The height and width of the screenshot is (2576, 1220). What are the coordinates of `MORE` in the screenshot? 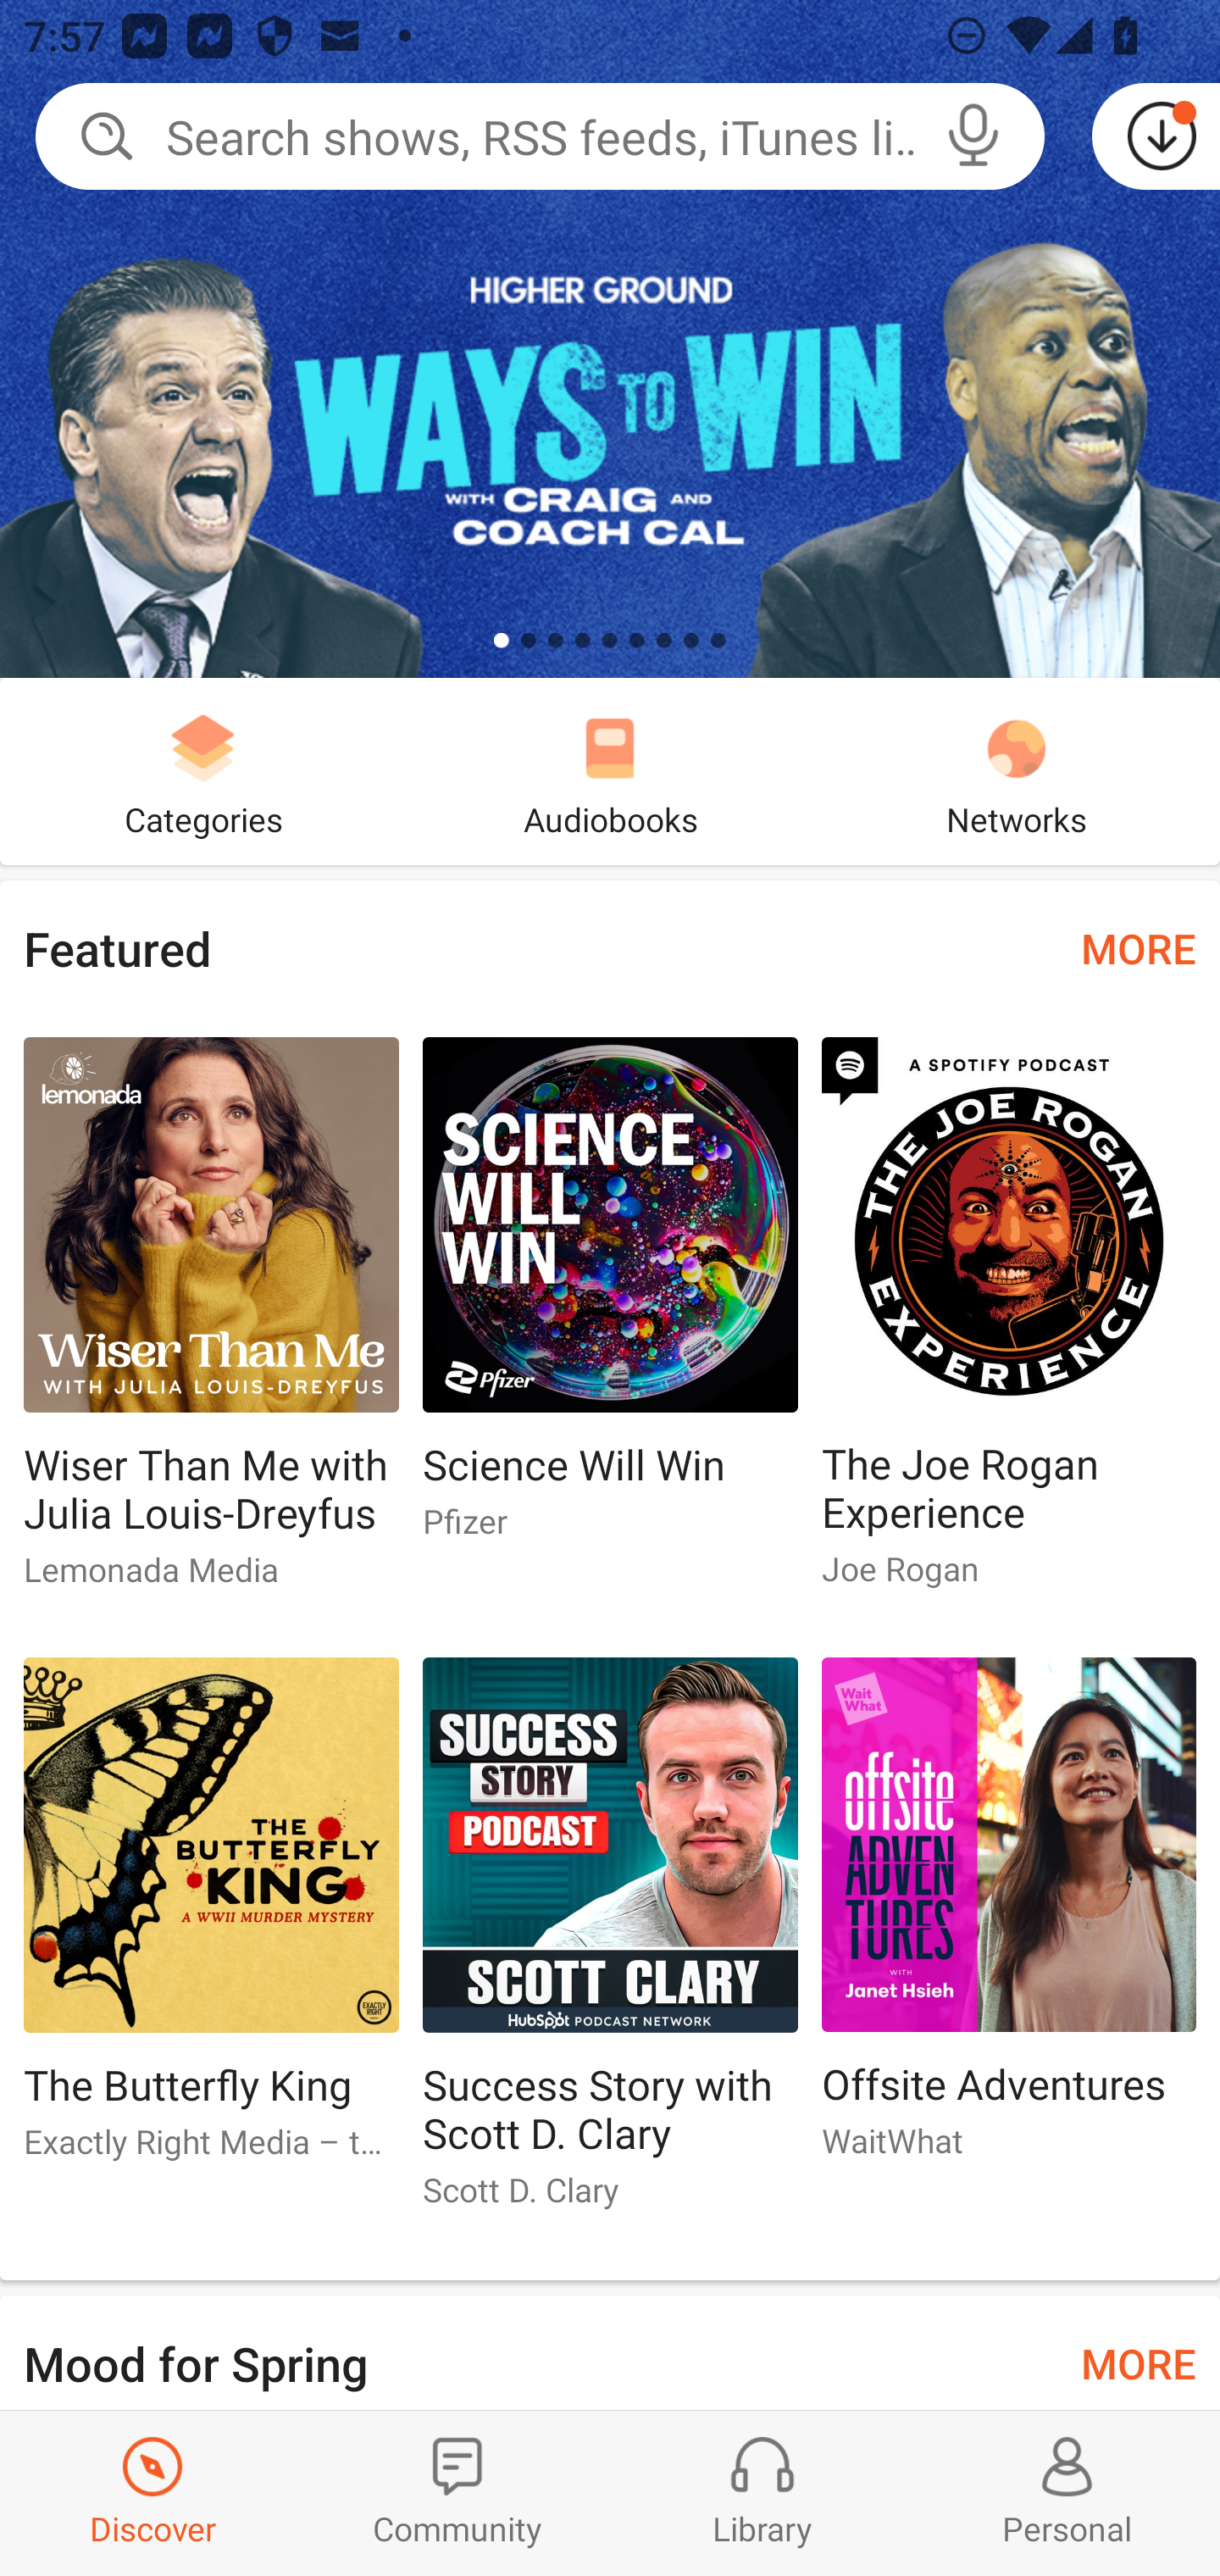 It's located at (1139, 2361).